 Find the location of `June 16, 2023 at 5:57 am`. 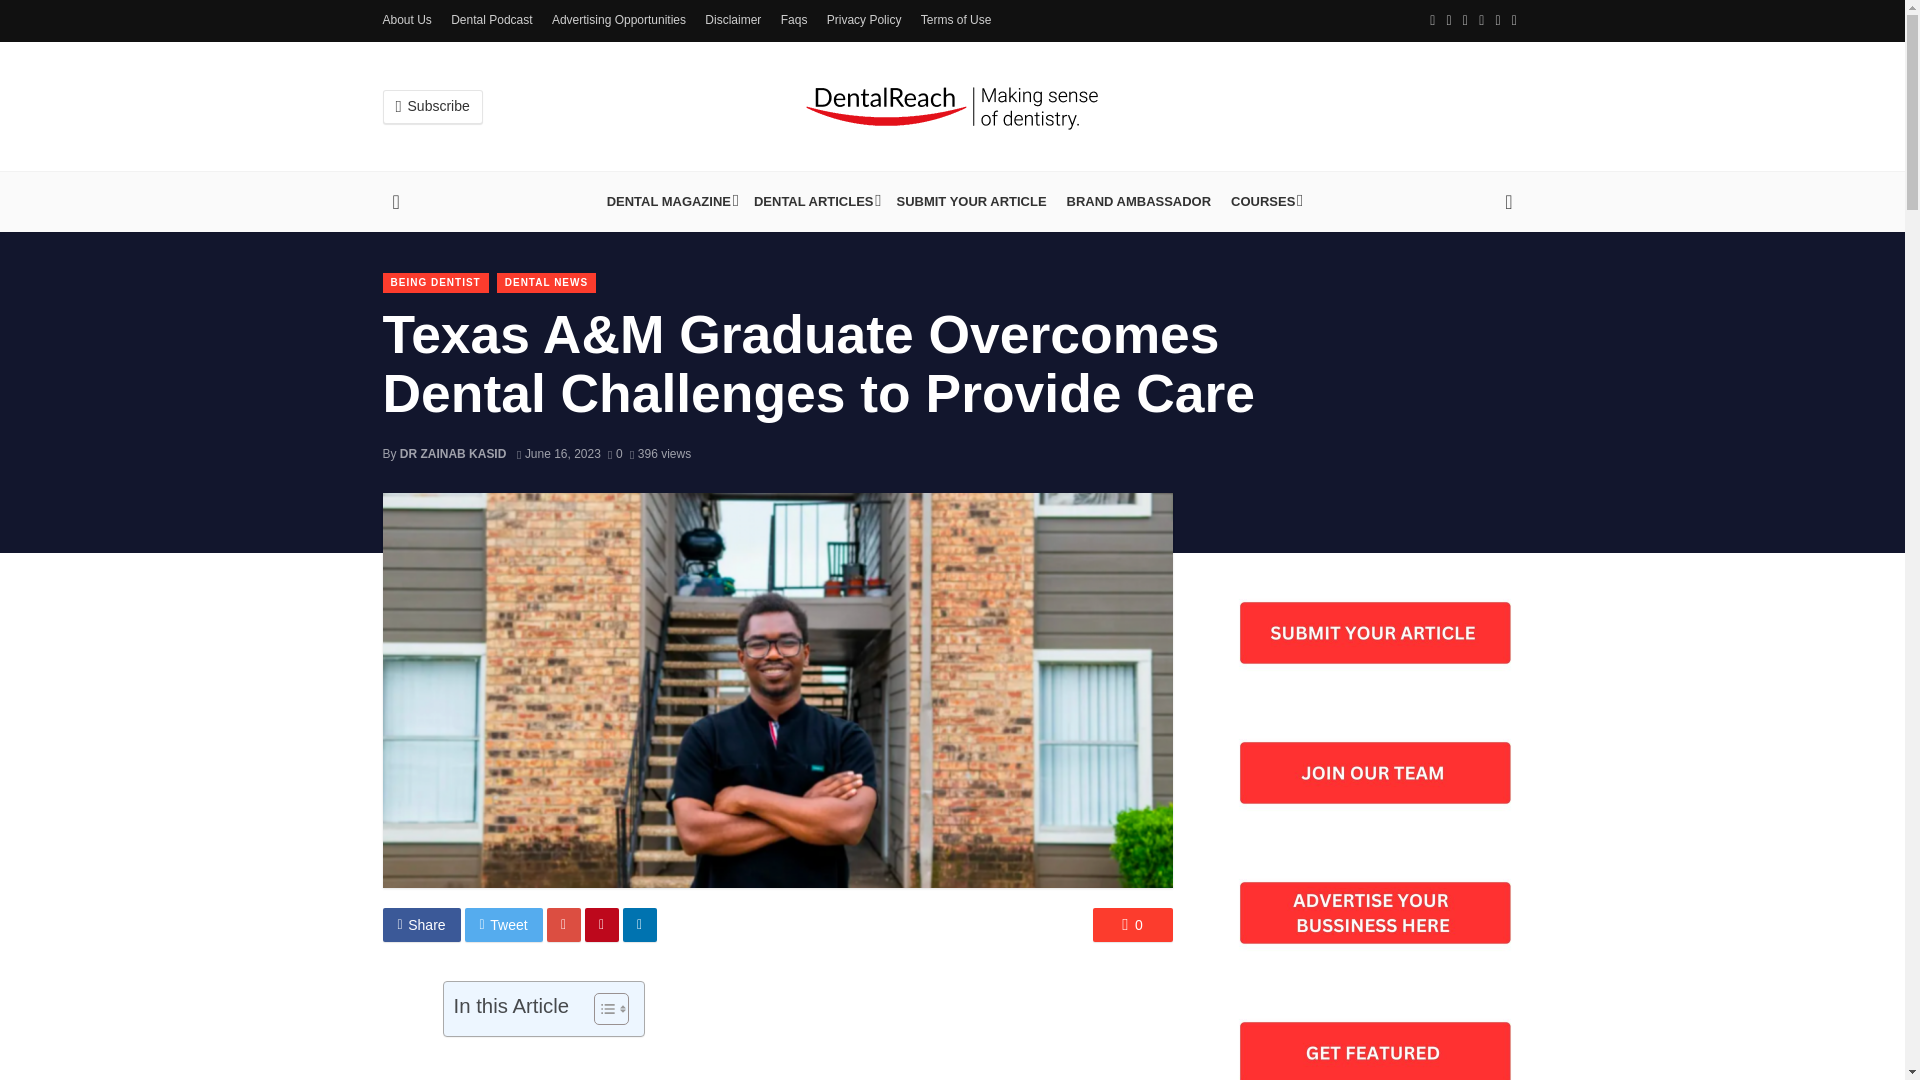

June 16, 2023 at 5:57 am is located at coordinates (558, 454).